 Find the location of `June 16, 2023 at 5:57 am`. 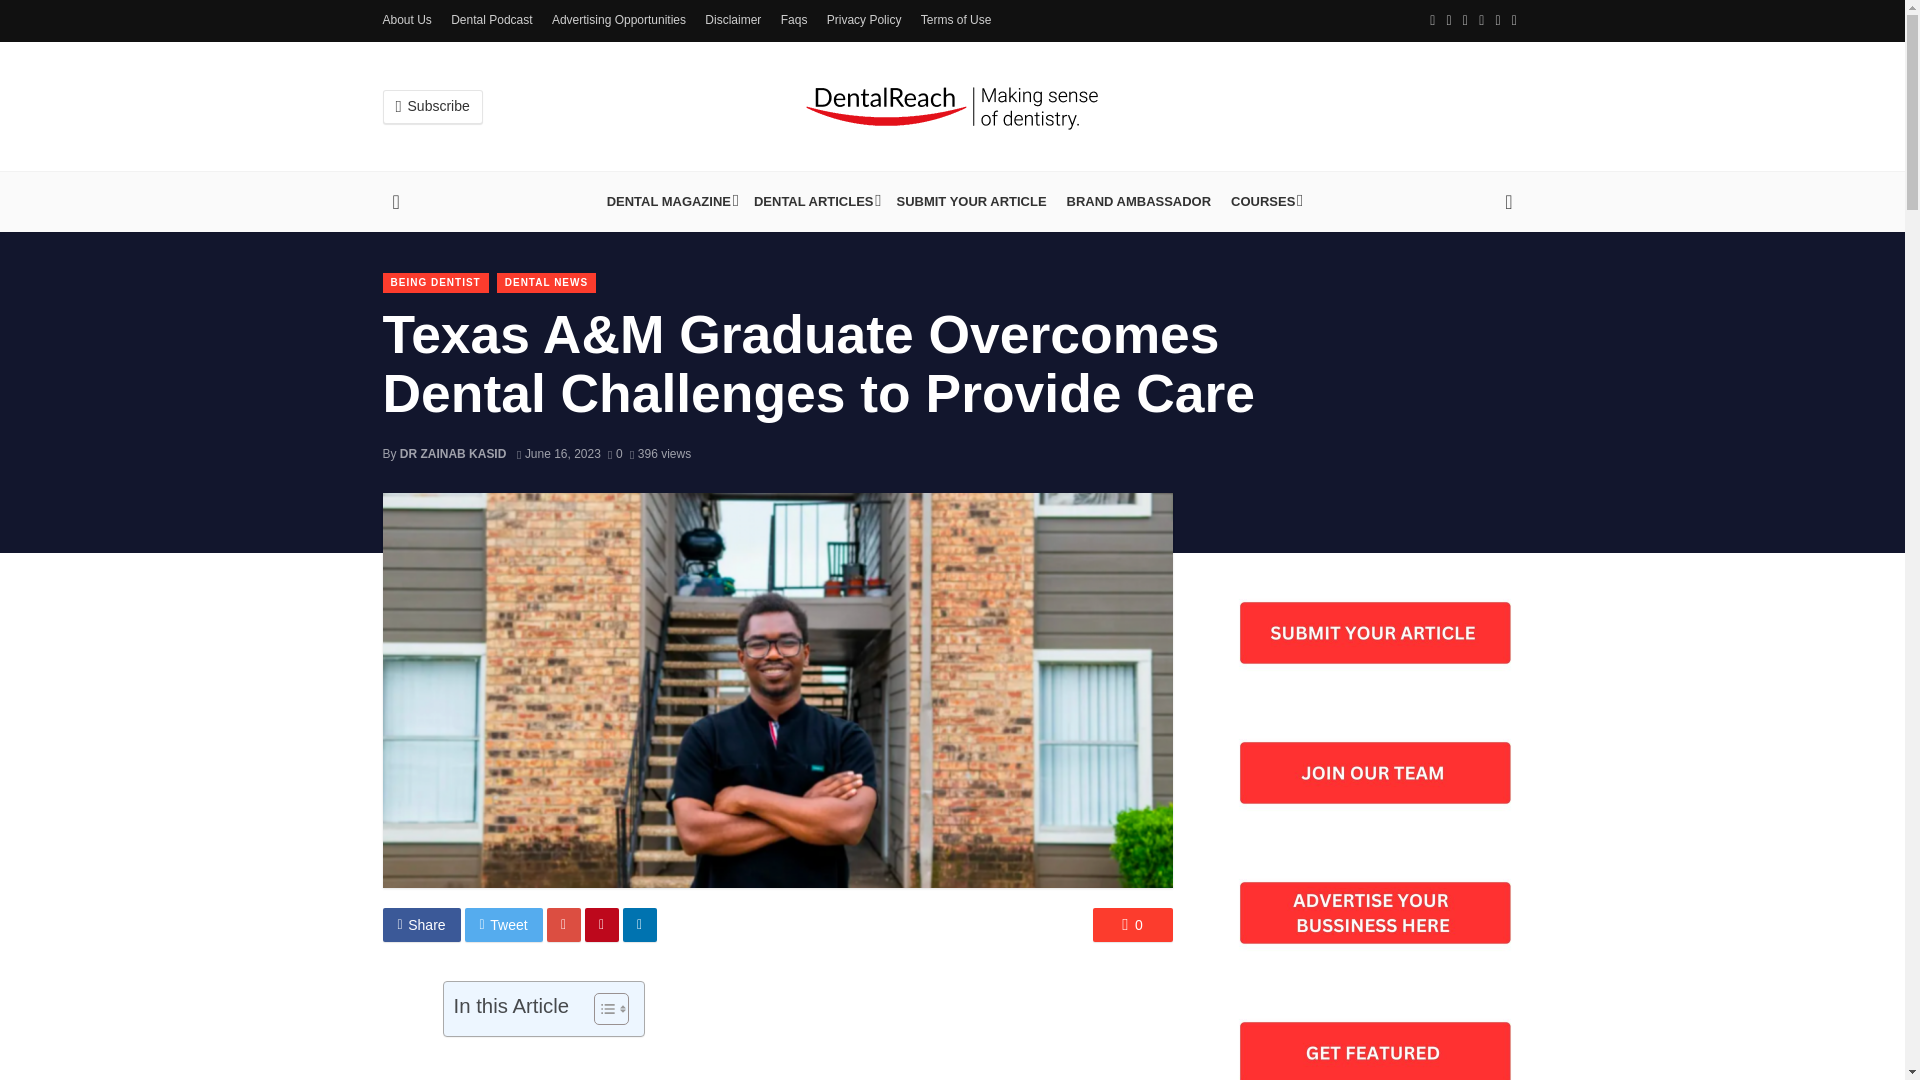

June 16, 2023 at 5:57 am is located at coordinates (558, 454).